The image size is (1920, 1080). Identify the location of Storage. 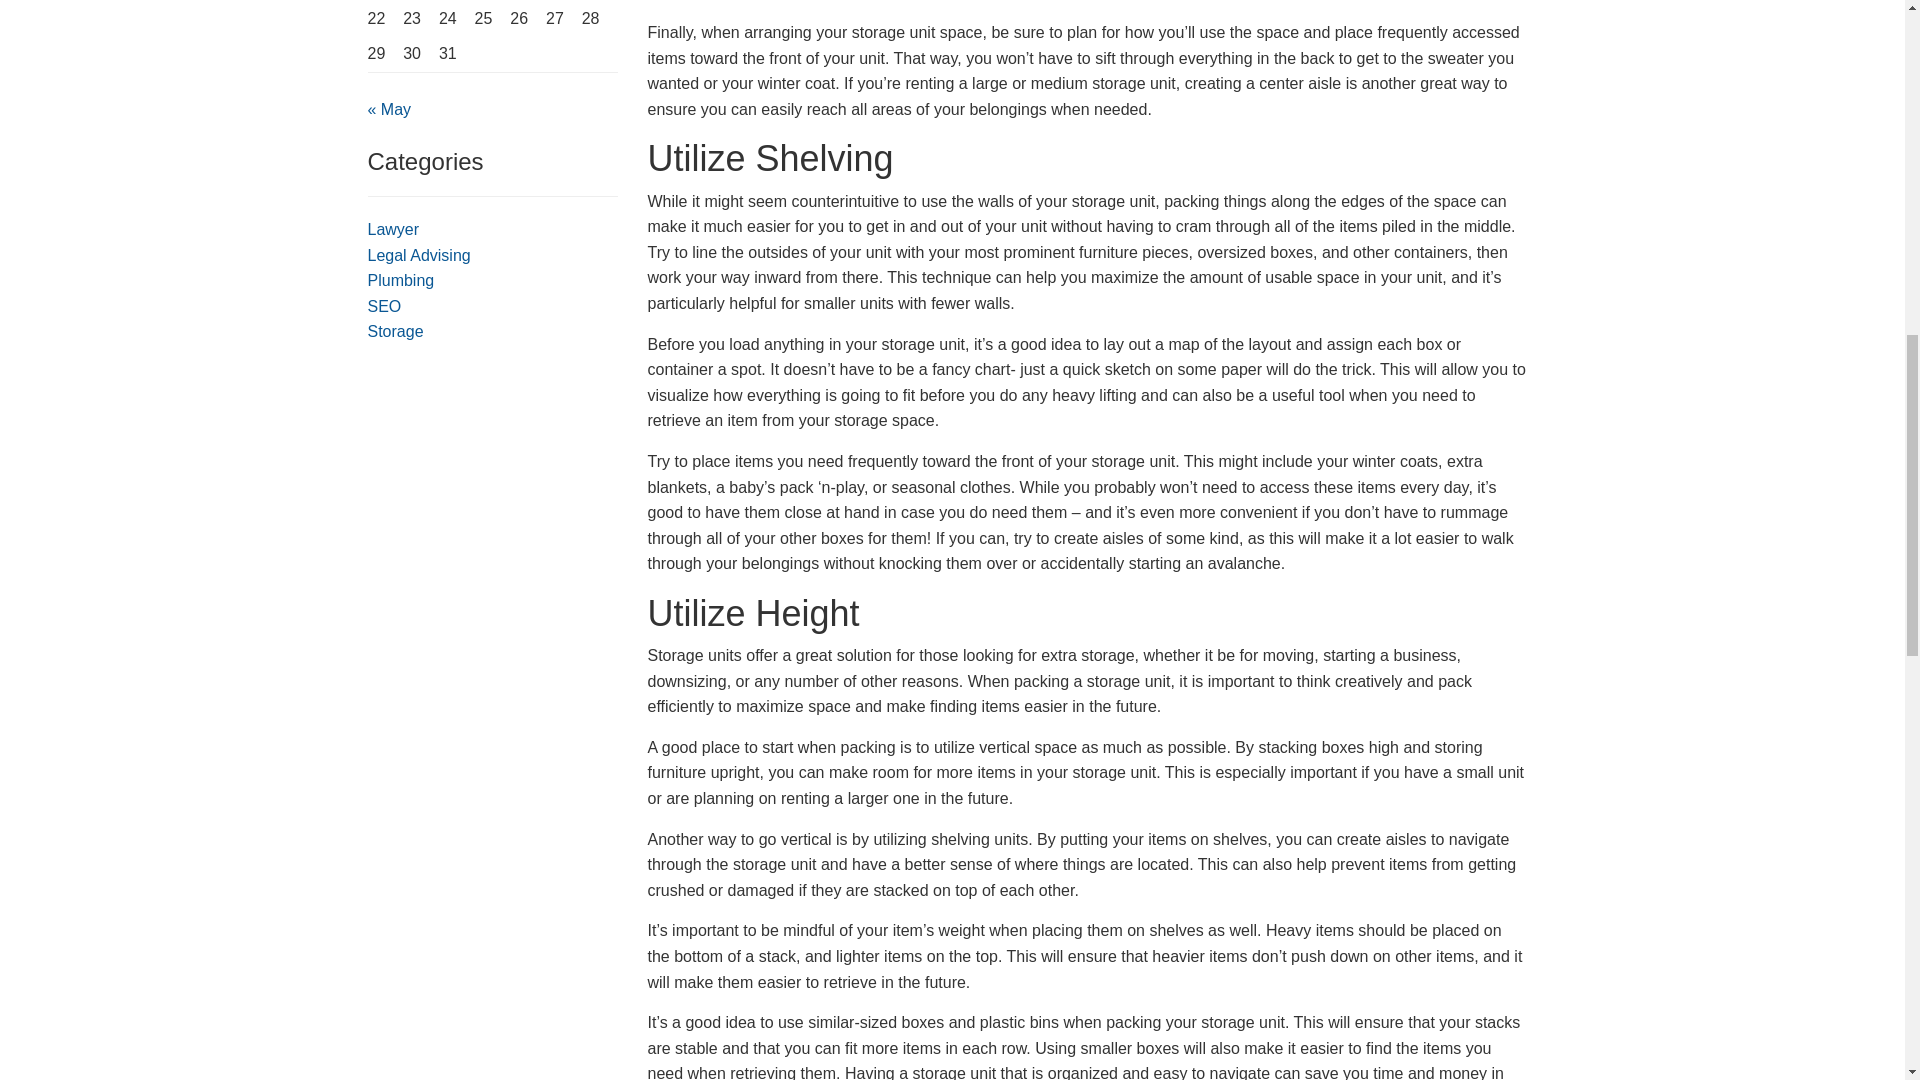
(396, 331).